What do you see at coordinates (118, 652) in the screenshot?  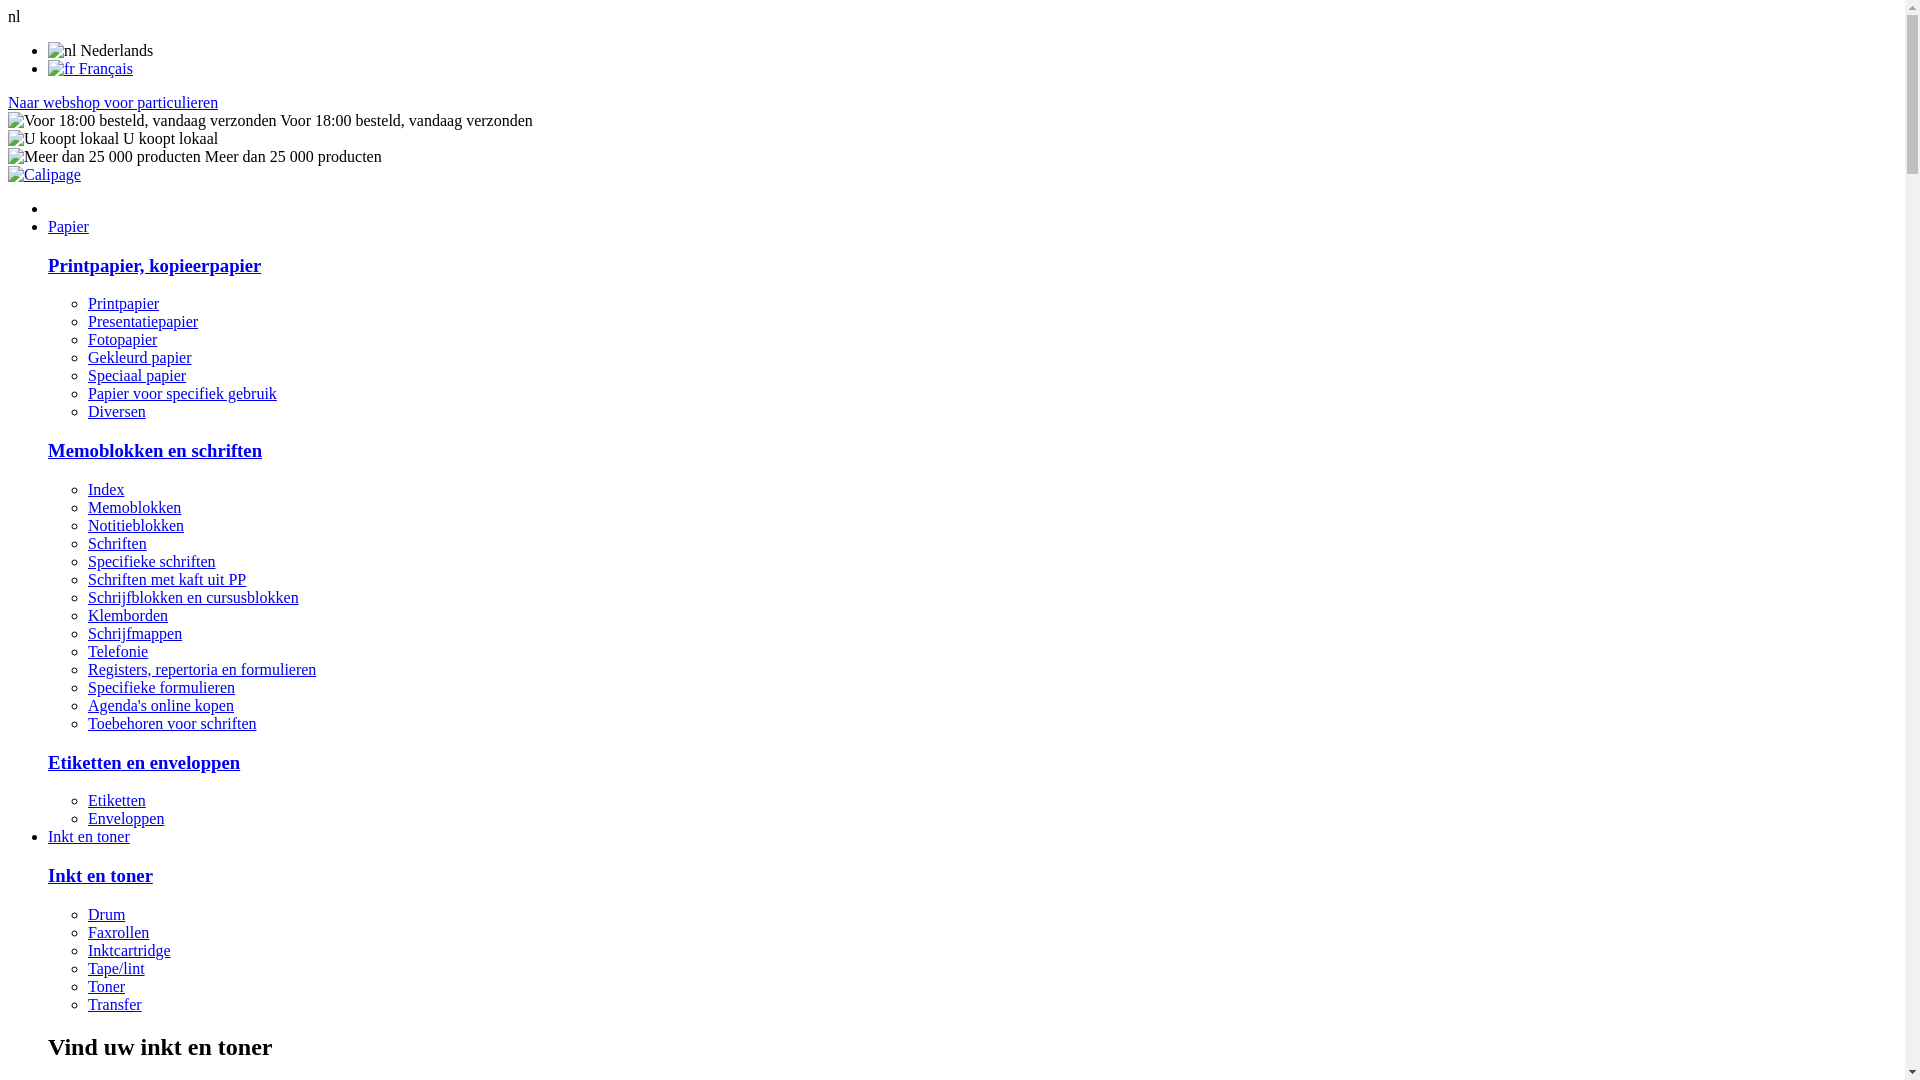 I see `Telefonie` at bounding box center [118, 652].